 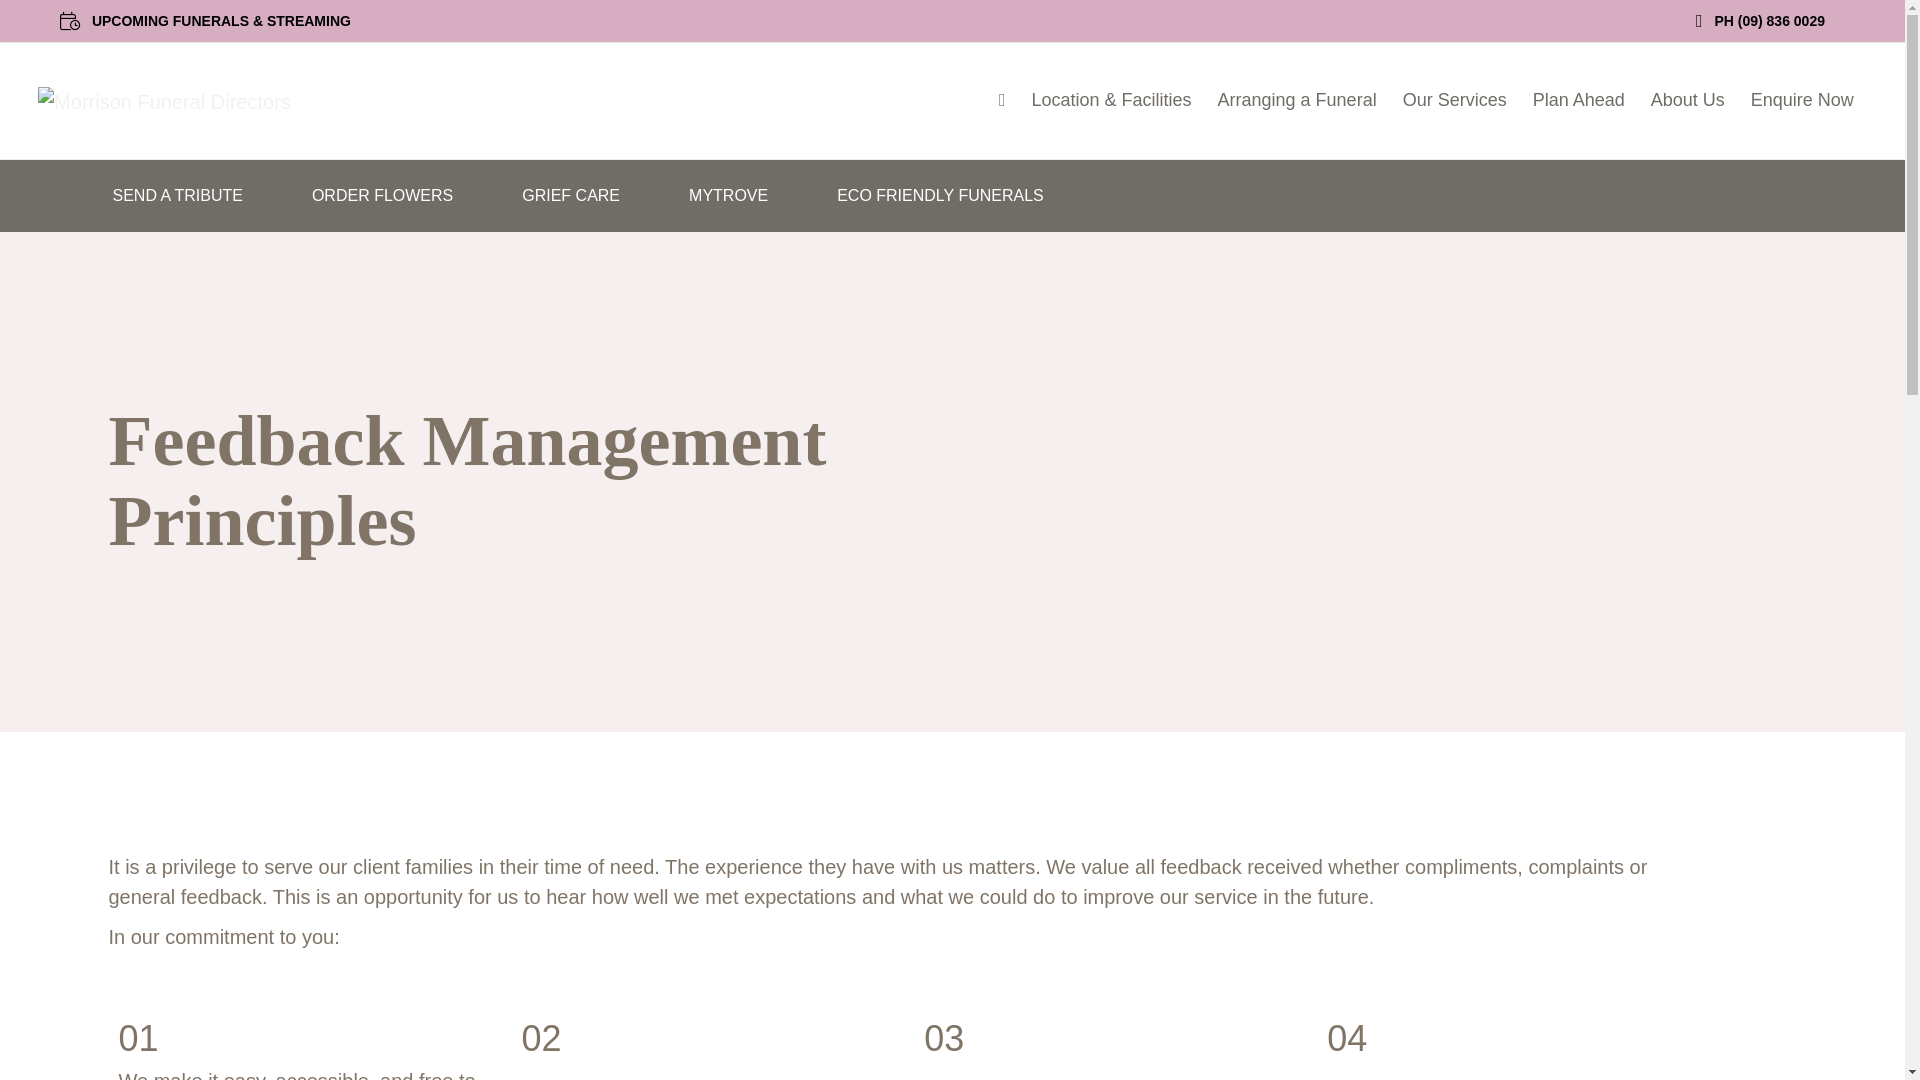 What do you see at coordinates (1298, 100) in the screenshot?
I see `Arranging a Funeral` at bounding box center [1298, 100].